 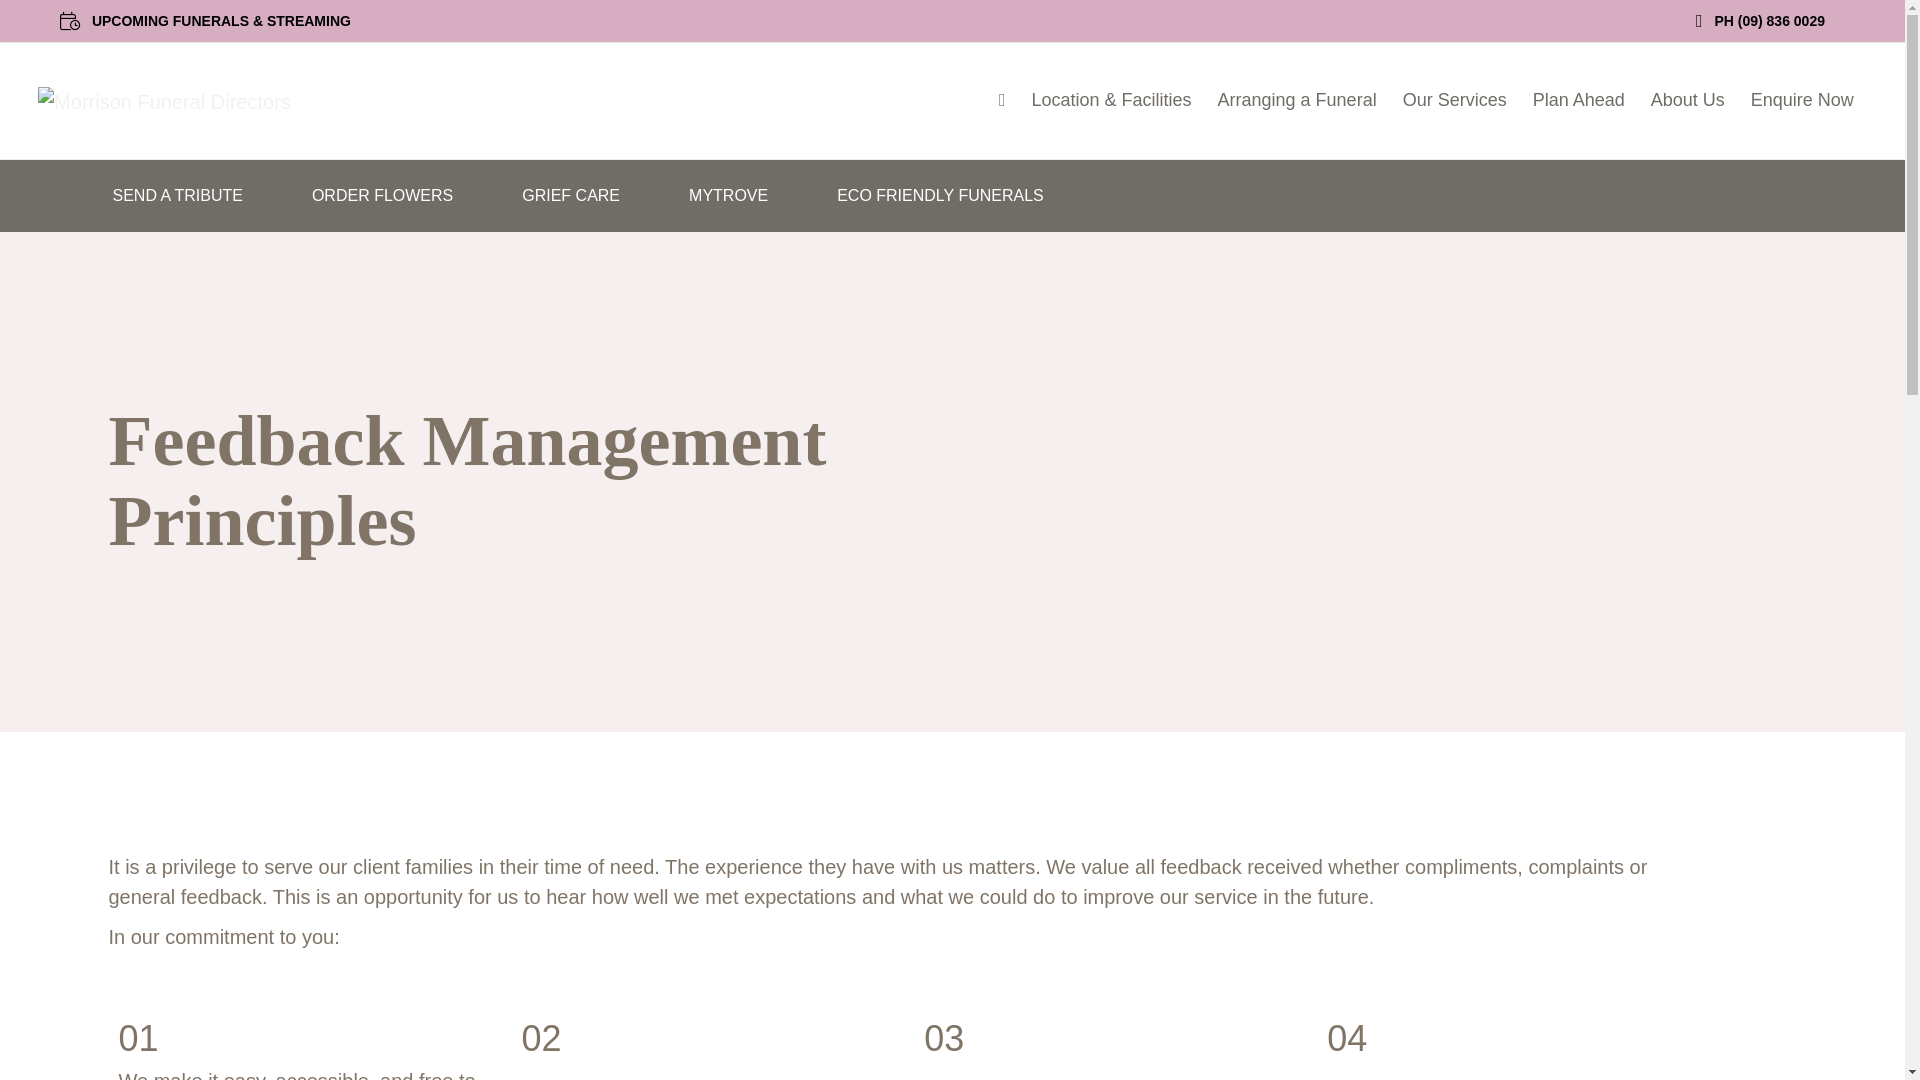 What do you see at coordinates (1298, 100) in the screenshot?
I see `Arranging a Funeral` at bounding box center [1298, 100].